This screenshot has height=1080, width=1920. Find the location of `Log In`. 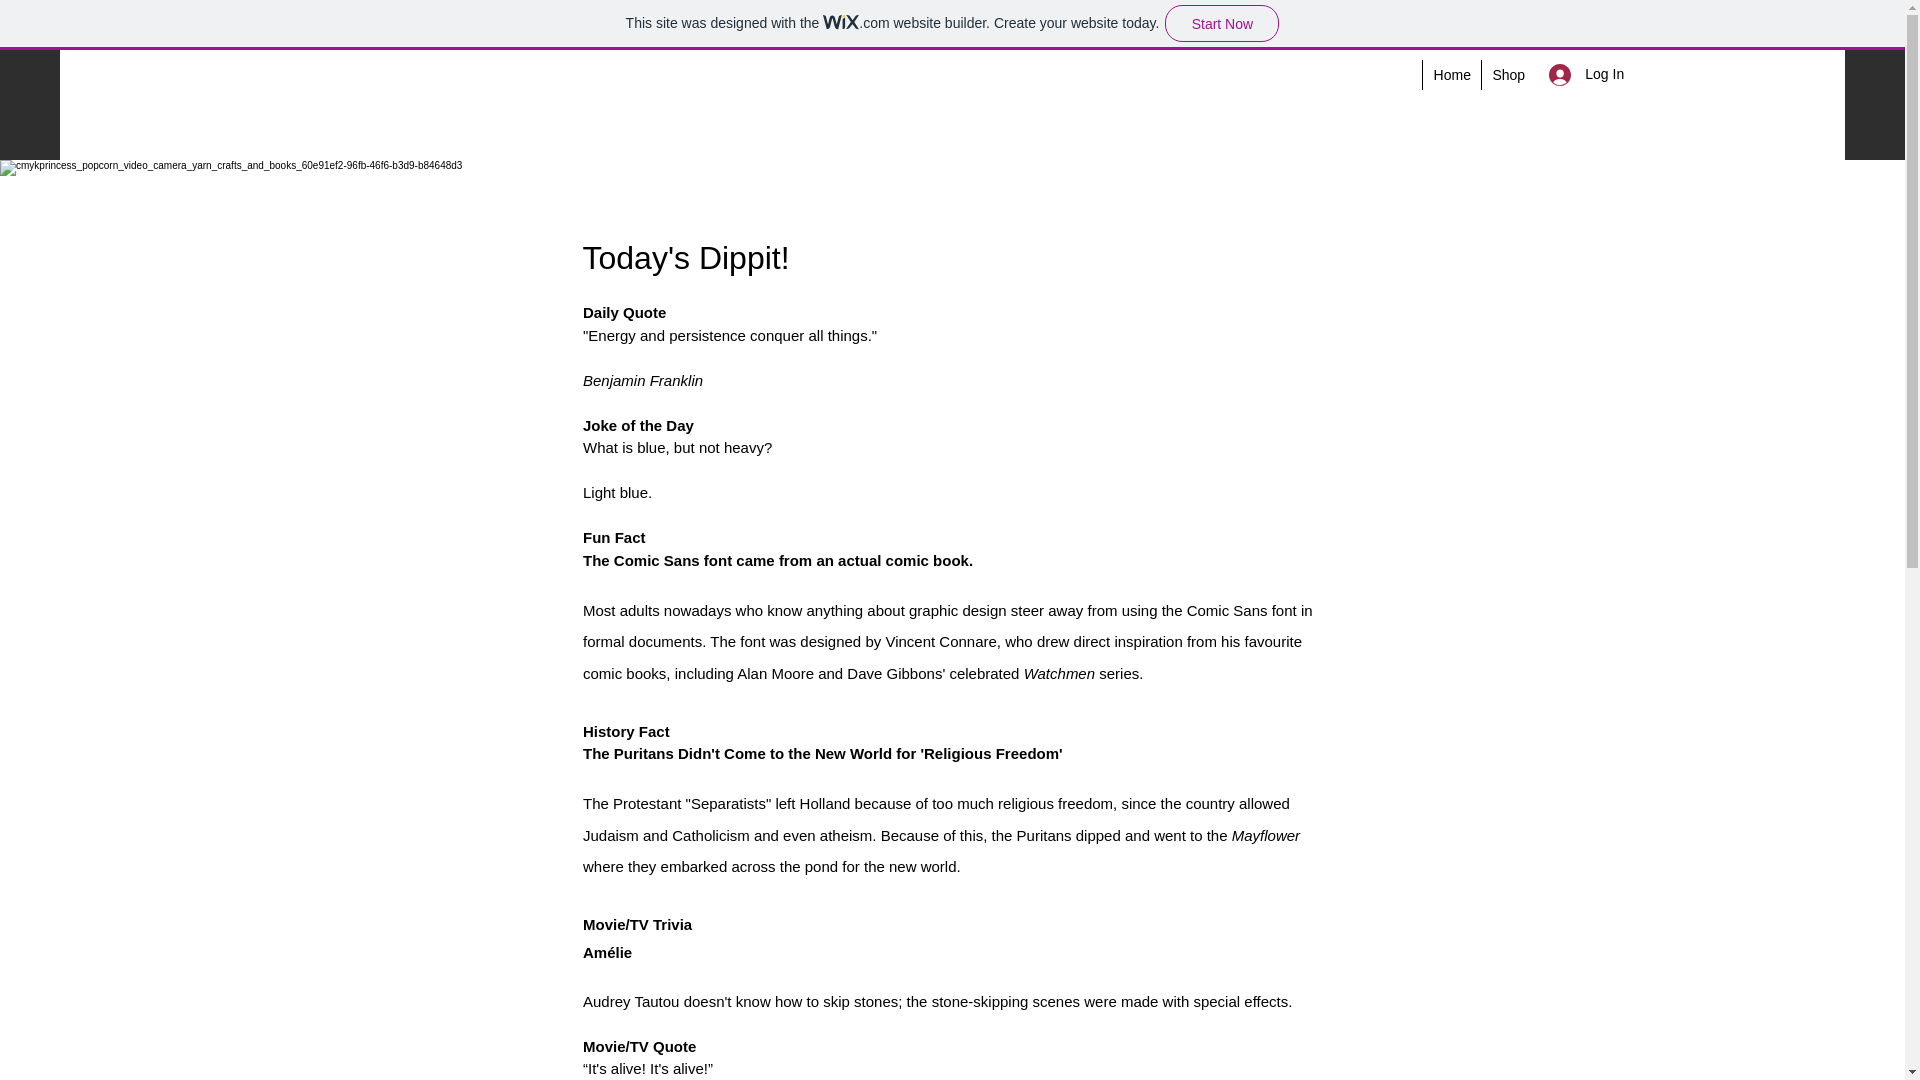

Log In is located at coordinates (1564, 74).